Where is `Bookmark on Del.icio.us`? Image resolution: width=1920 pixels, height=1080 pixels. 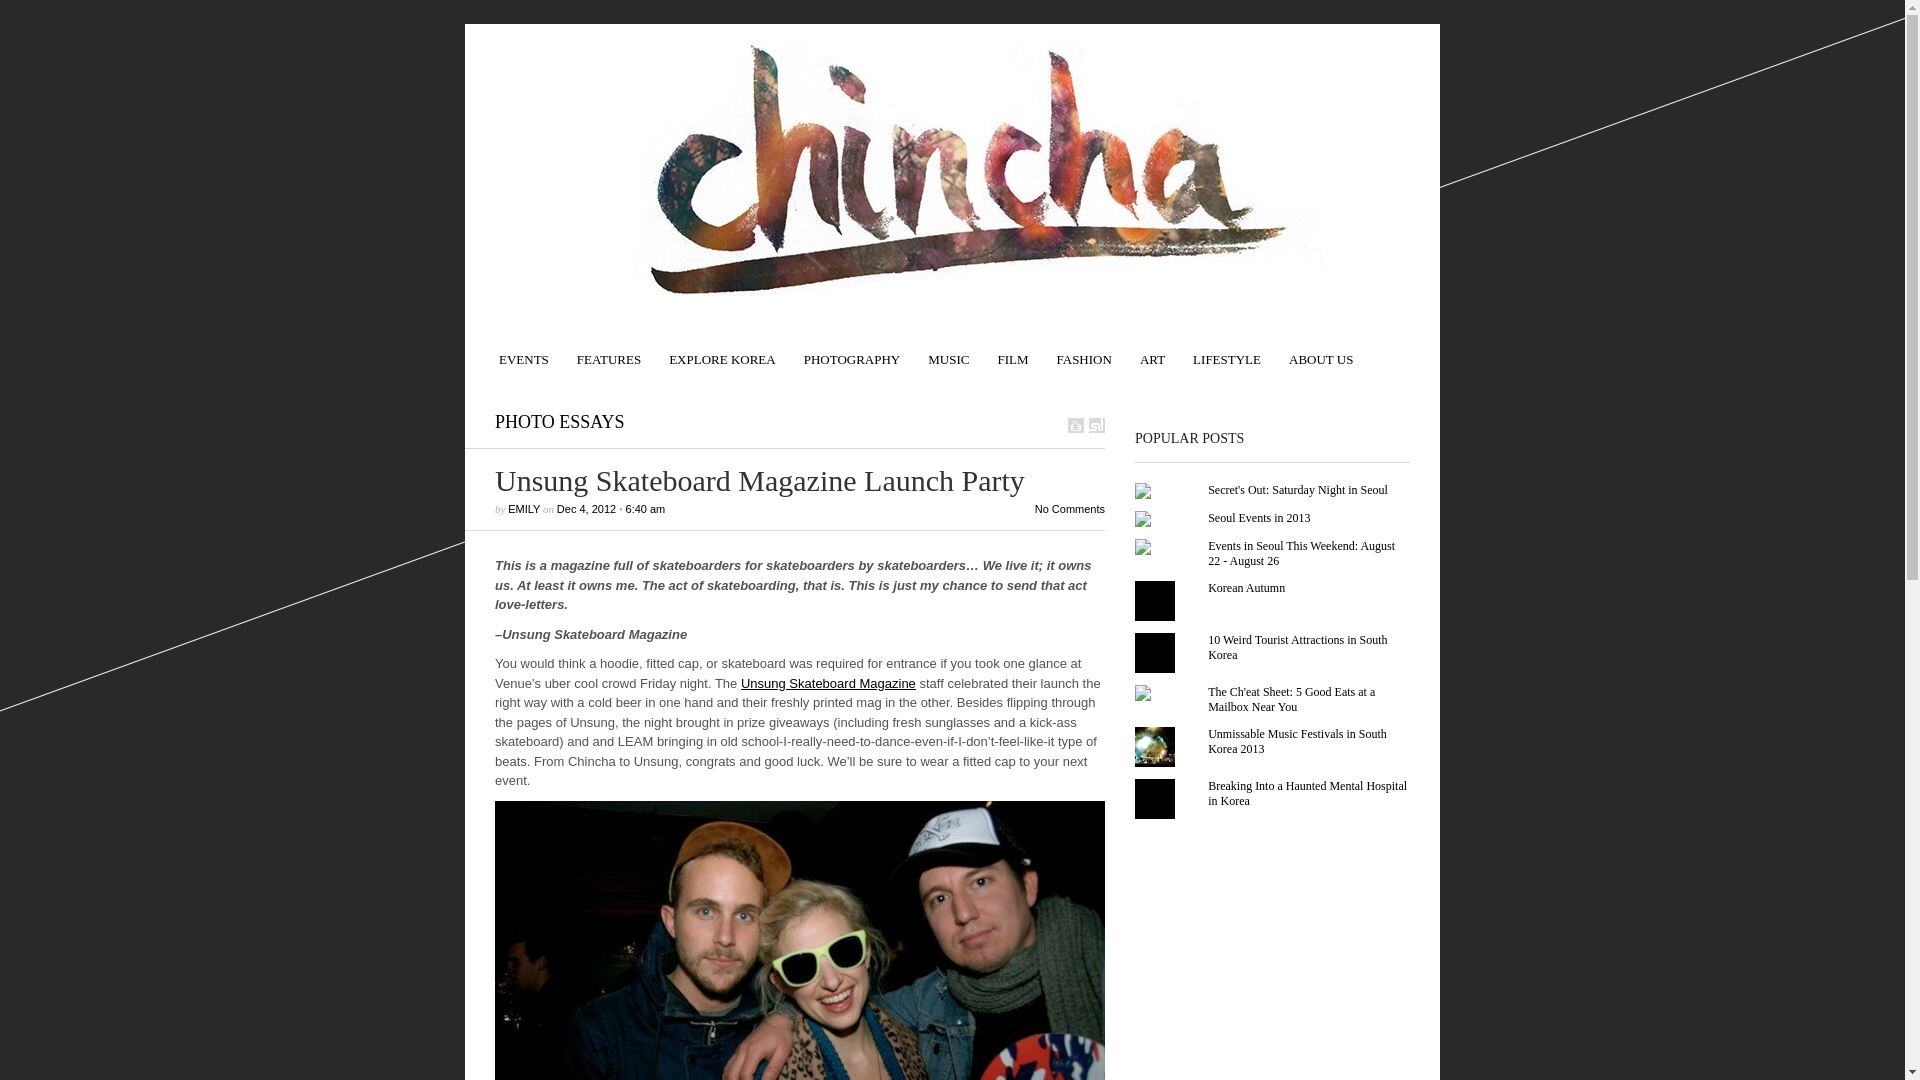 Bookmark on Del.icio.us is located at coordinates (1076, 425).